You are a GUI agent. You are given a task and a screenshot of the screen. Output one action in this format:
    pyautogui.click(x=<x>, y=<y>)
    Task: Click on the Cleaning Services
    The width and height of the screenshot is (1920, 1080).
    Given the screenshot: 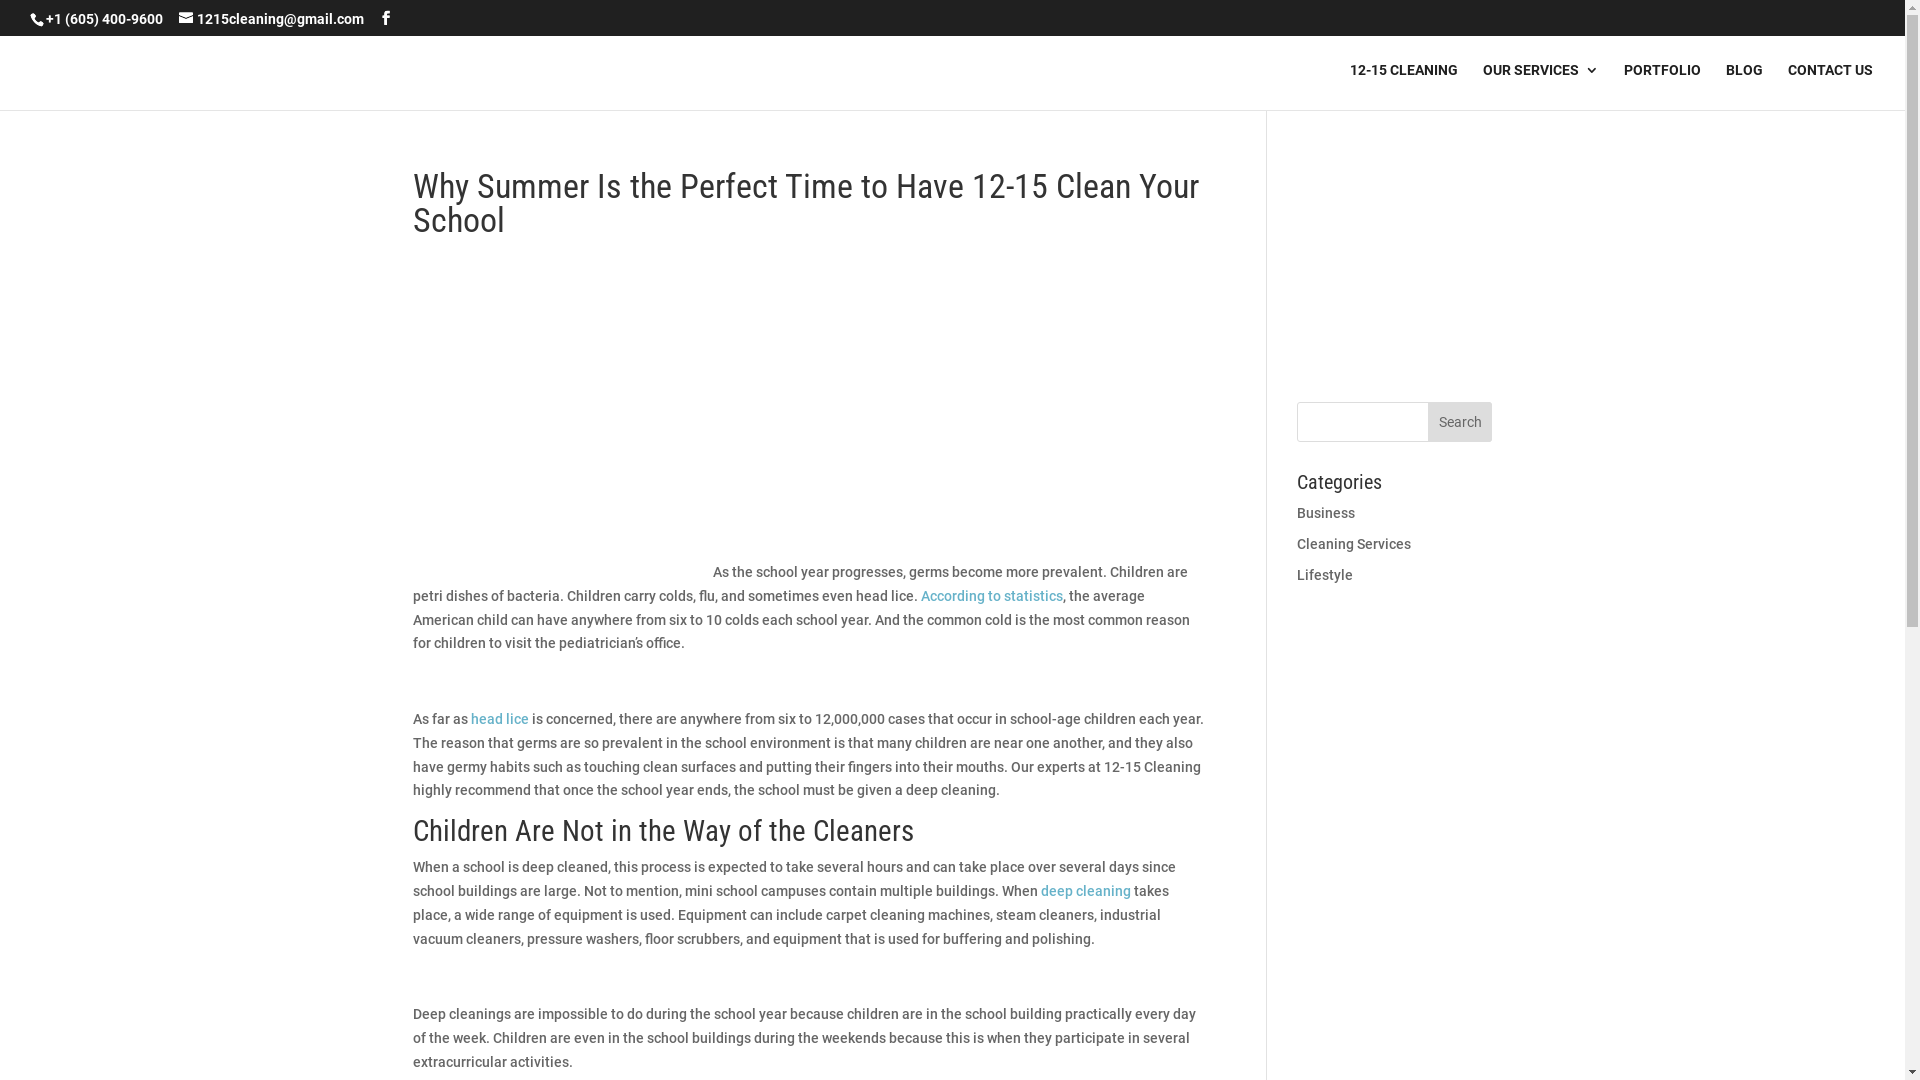 What is the action you would take?
    pyautogui.click(x=1354, y=544)
    